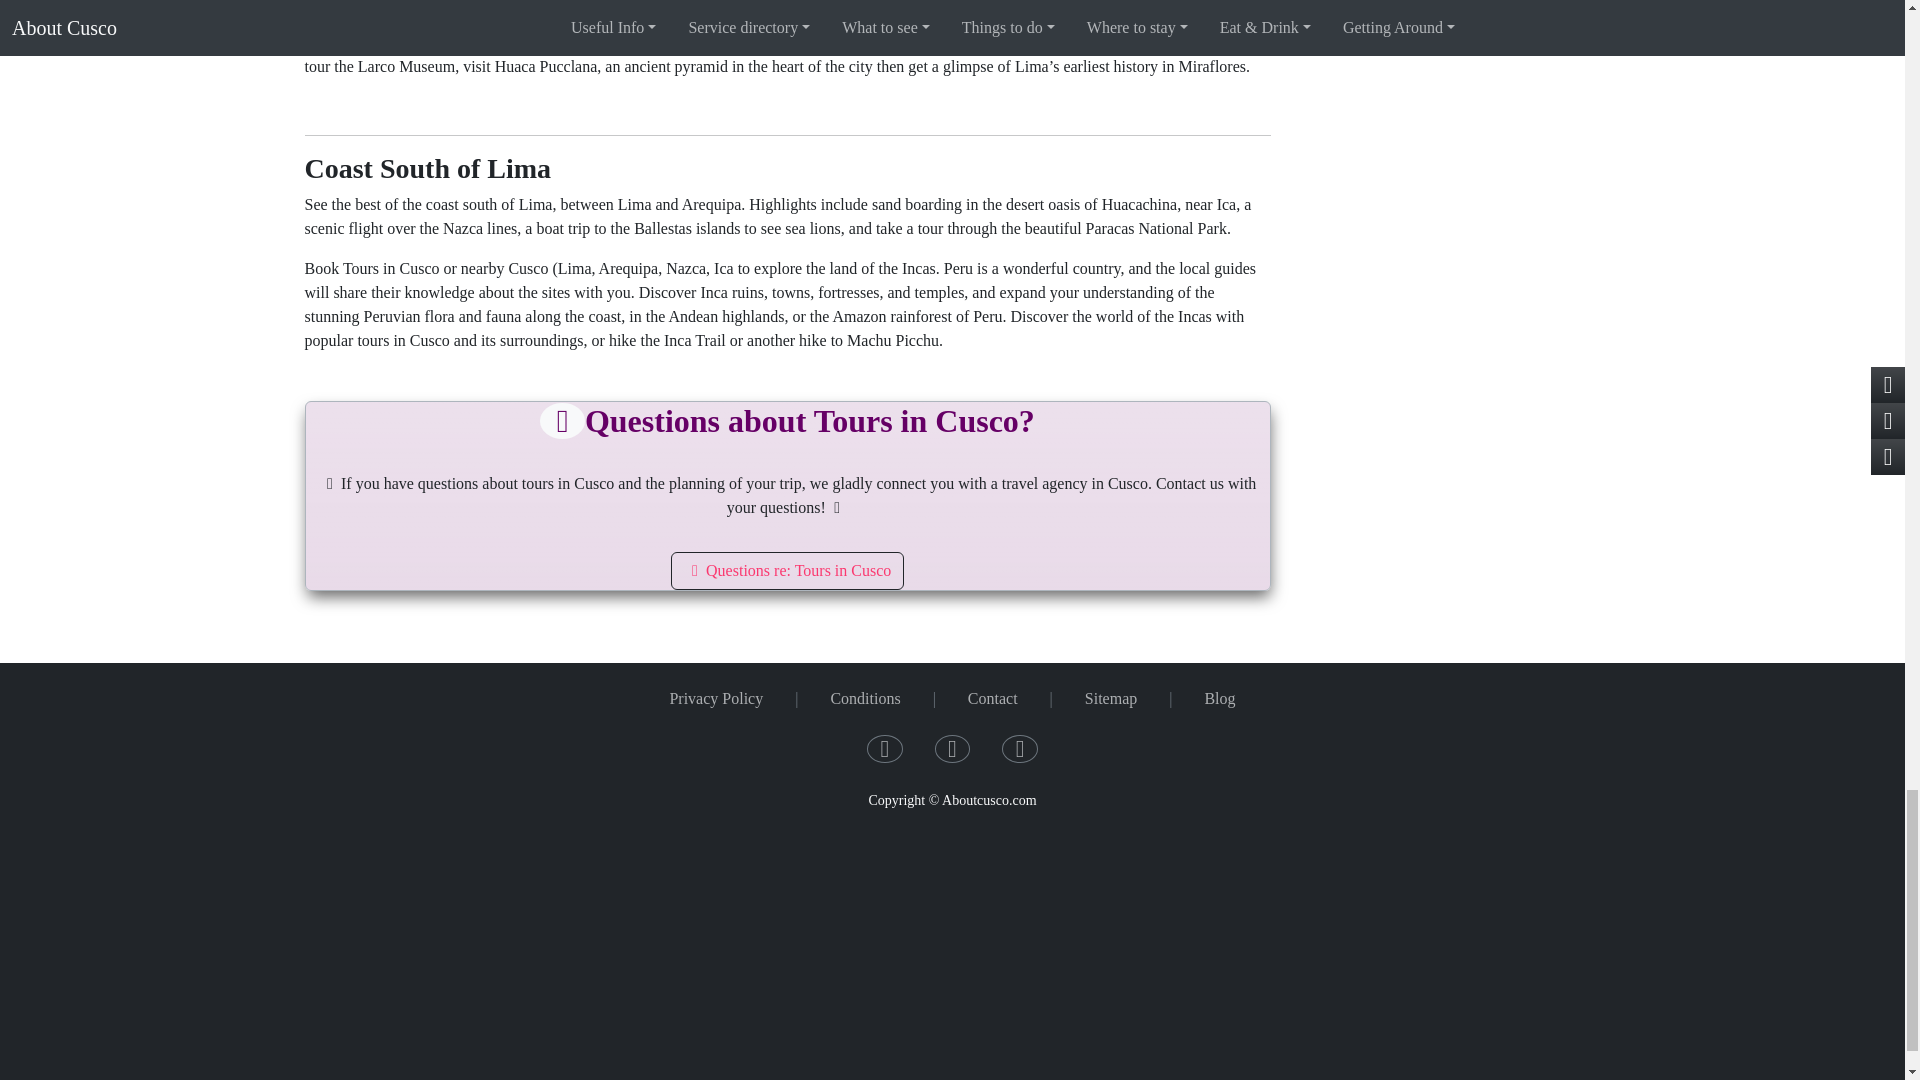 The image size is (1920, 1080). I want to click on Our Facebook, so click(884, 752).